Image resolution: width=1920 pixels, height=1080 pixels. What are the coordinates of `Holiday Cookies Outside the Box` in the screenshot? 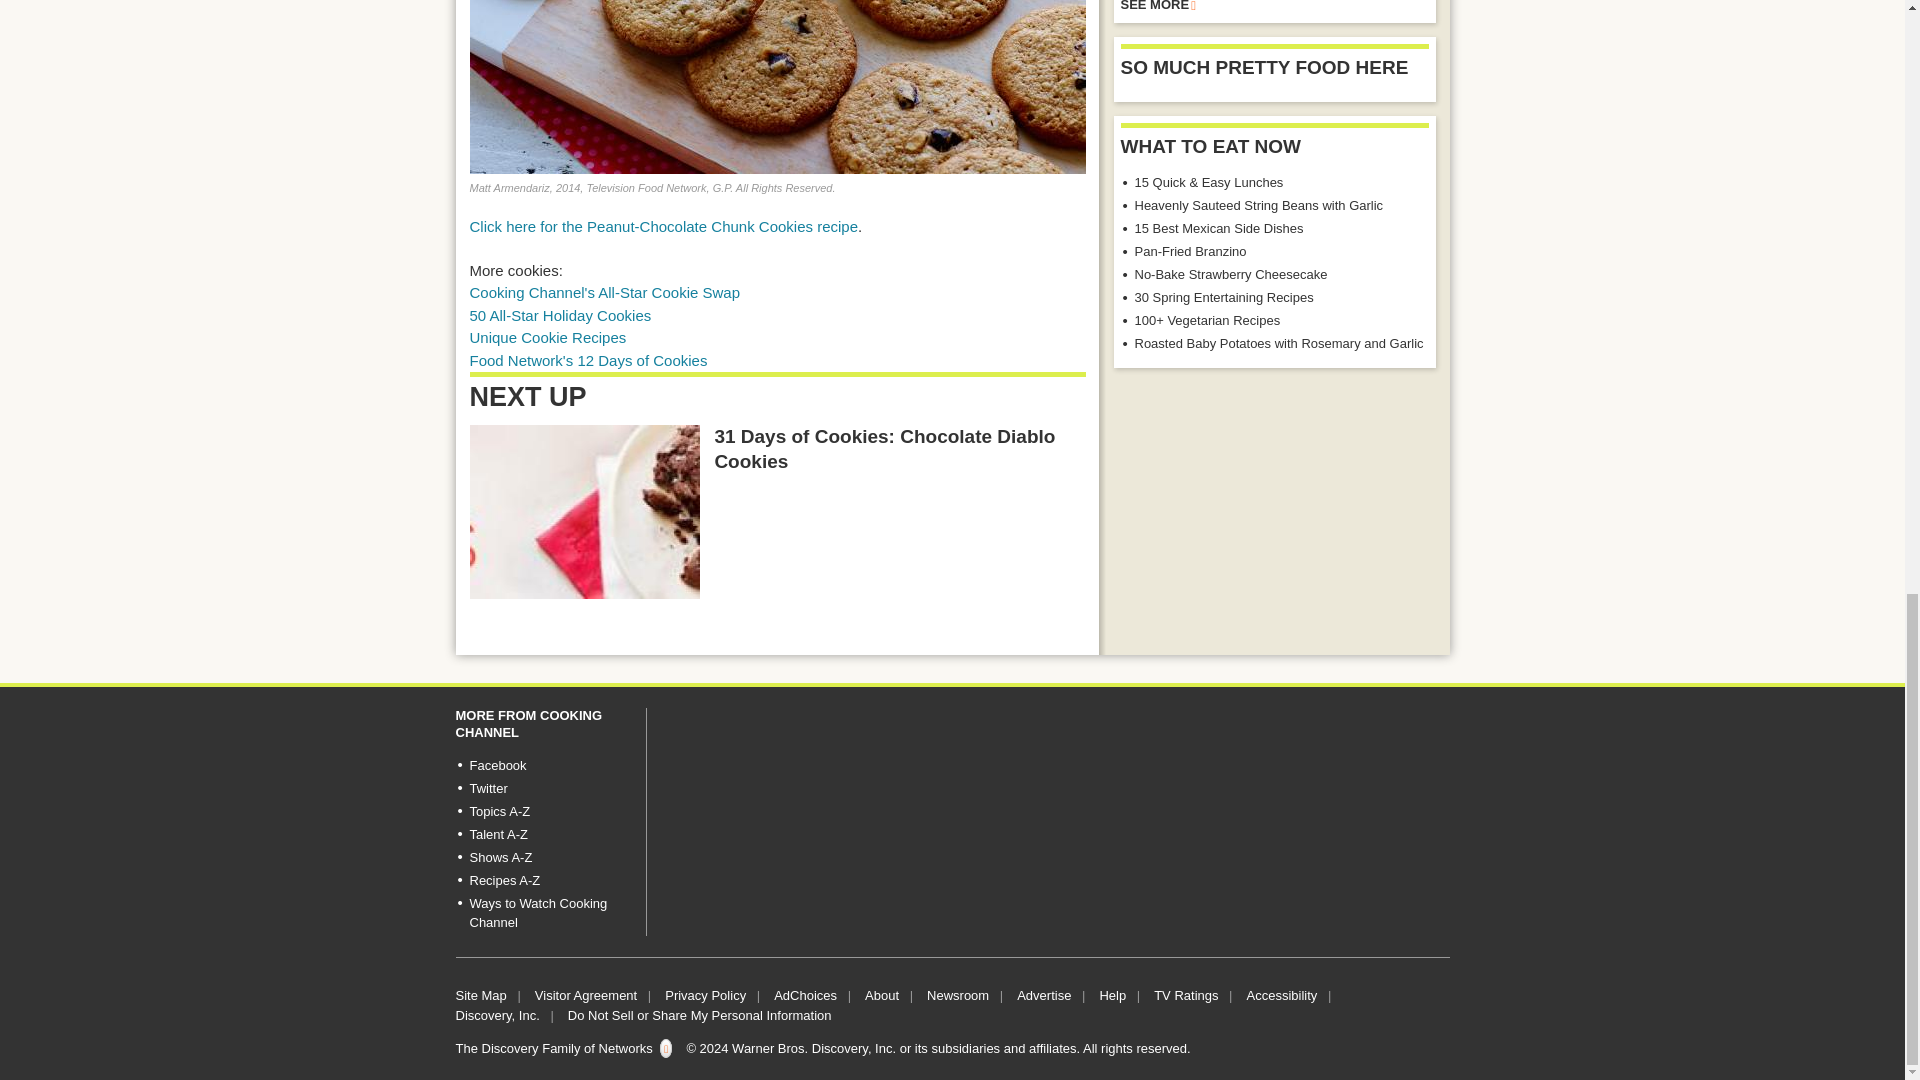 It's located at (548, 337).